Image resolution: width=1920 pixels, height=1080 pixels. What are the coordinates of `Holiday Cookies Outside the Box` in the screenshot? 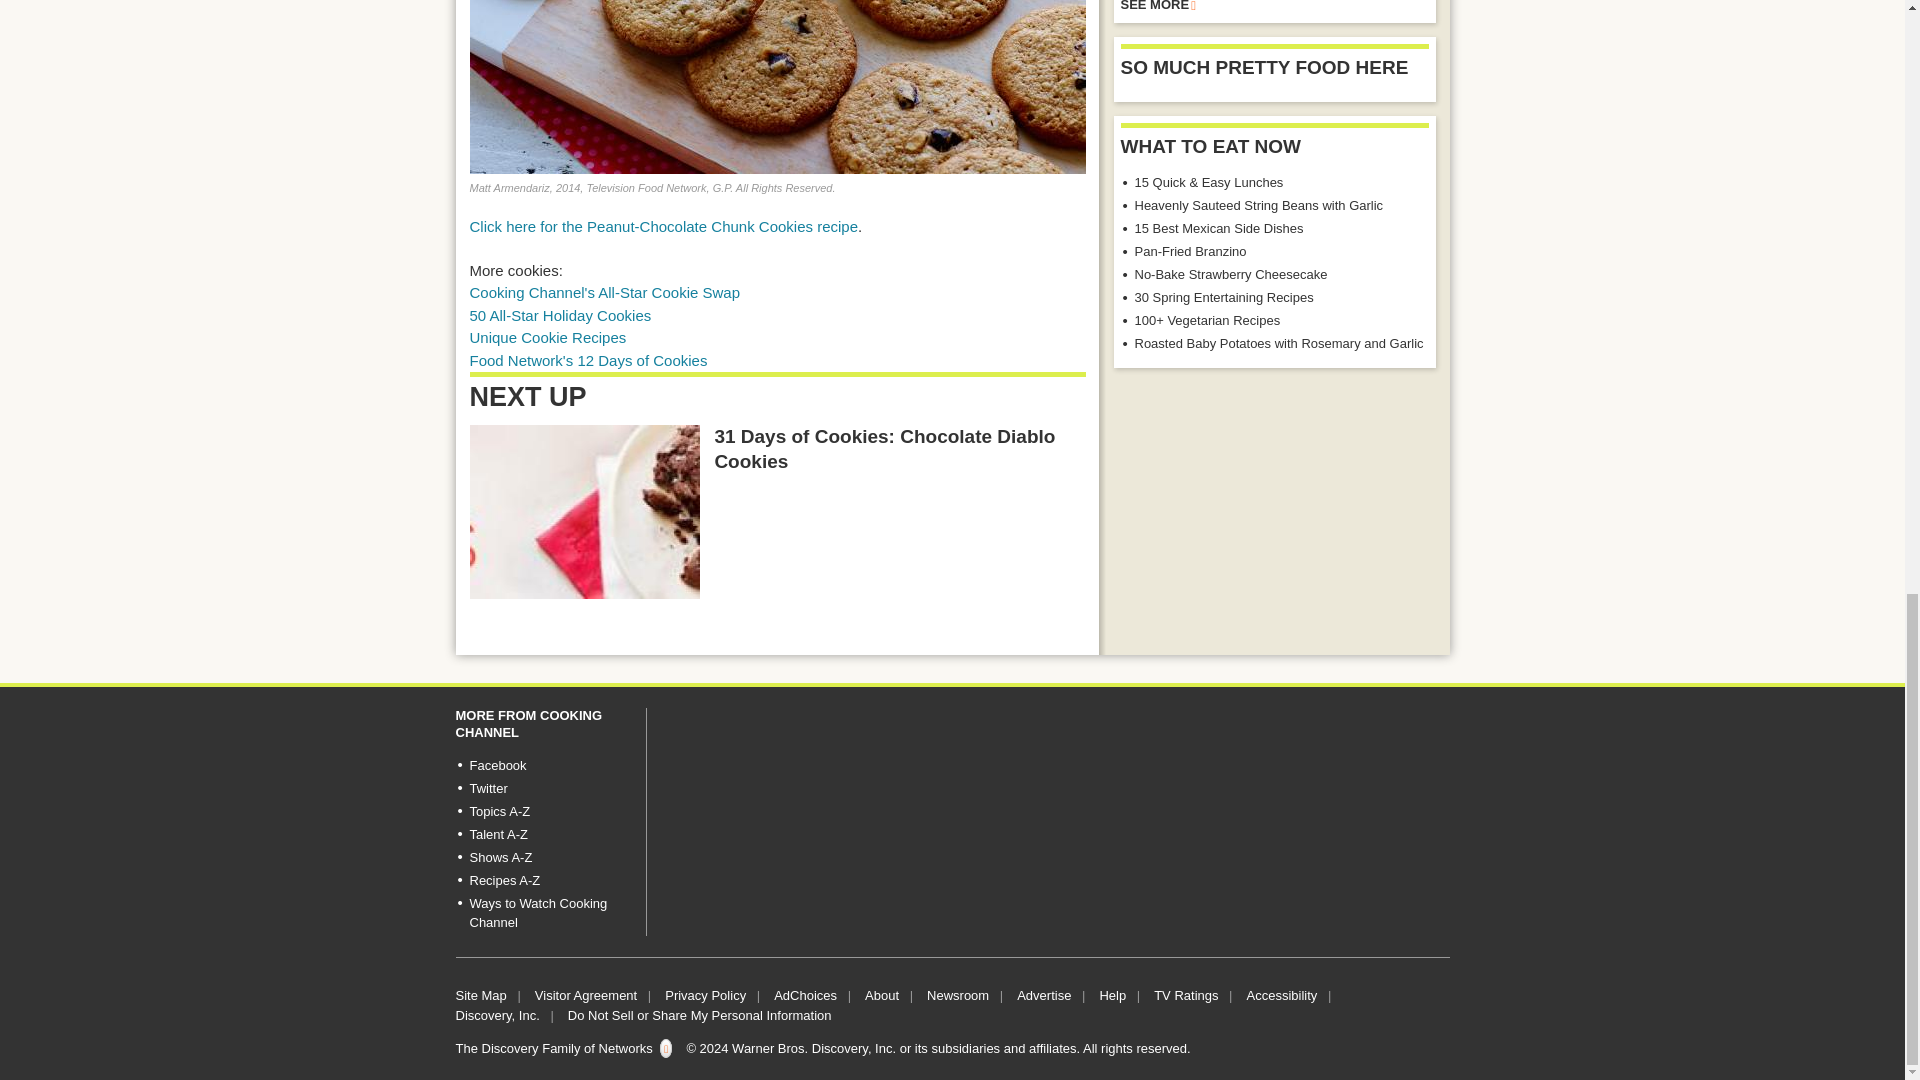 It's located at (548, 337).